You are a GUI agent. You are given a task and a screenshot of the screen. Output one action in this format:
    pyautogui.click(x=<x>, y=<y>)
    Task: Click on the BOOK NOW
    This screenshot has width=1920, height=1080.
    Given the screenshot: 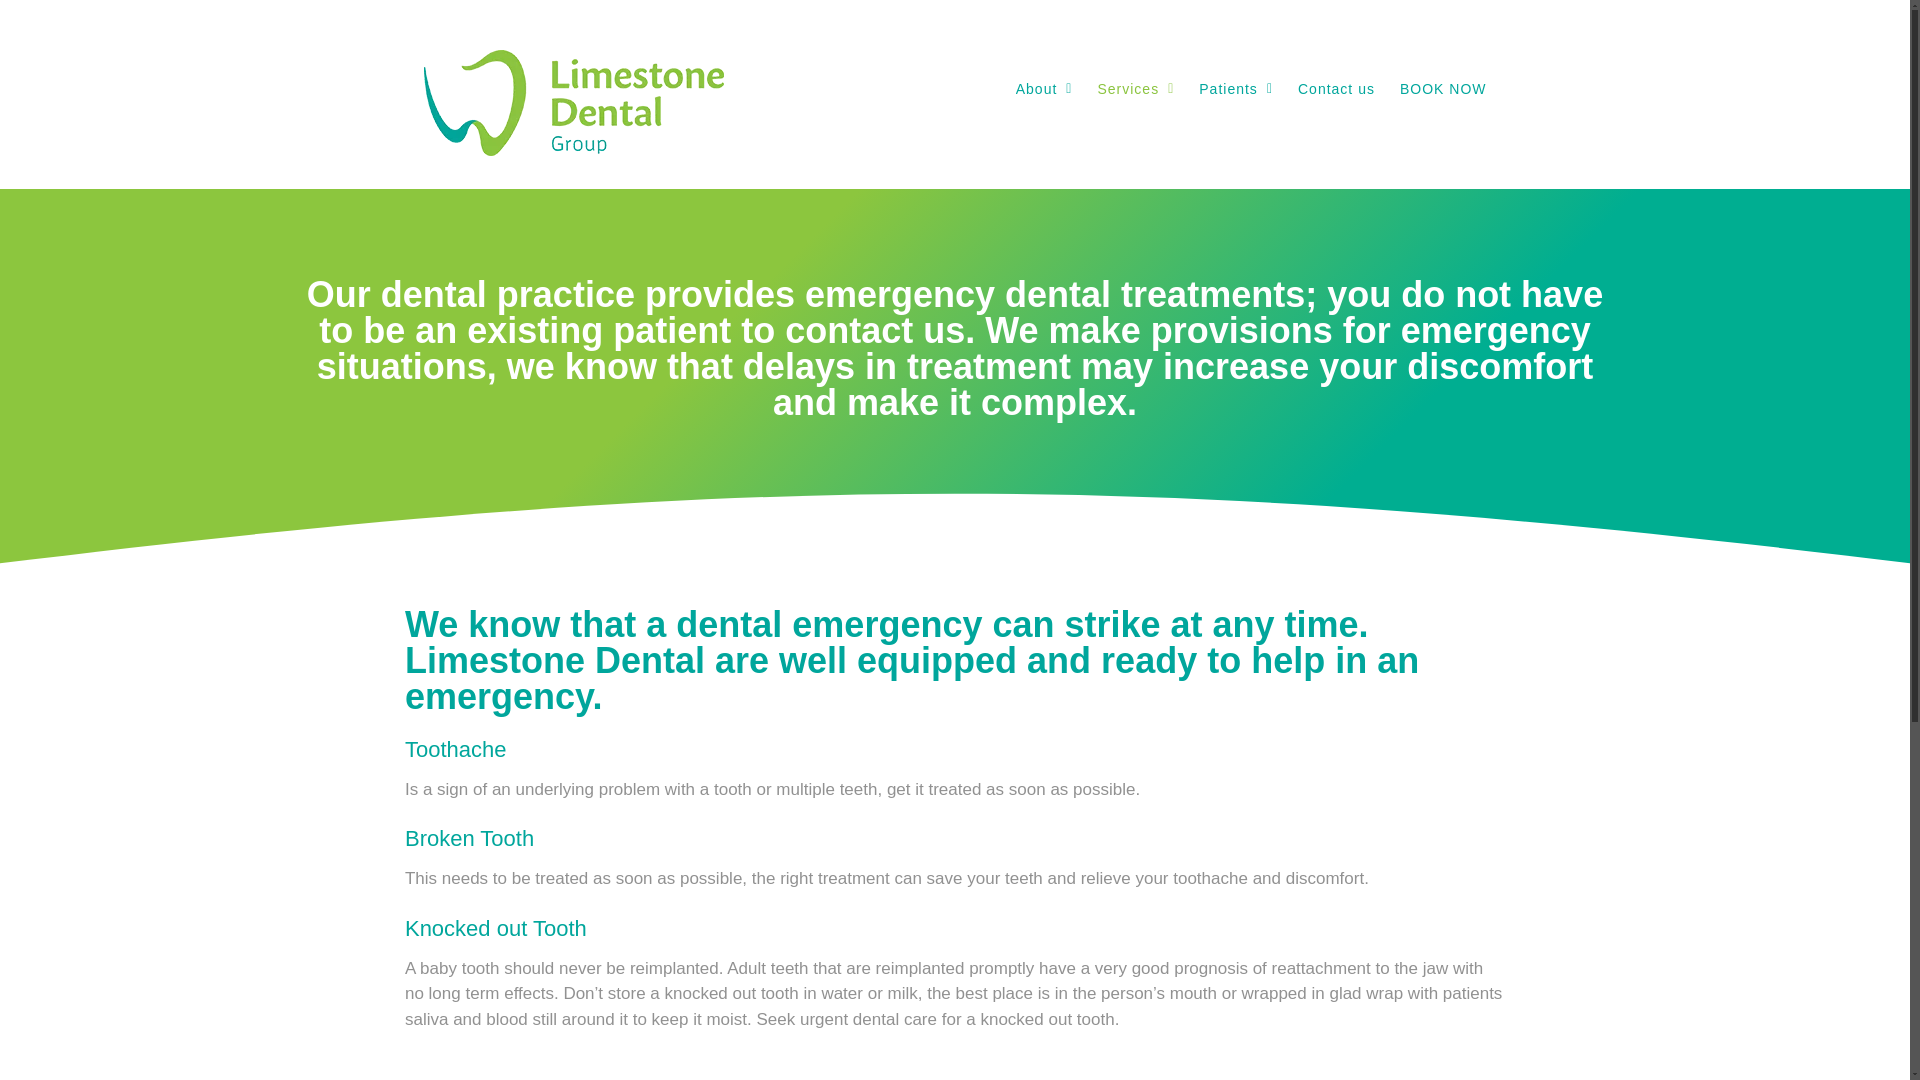 What is the action you would take?
    pyautogui.click(x=1442, y=88)
    